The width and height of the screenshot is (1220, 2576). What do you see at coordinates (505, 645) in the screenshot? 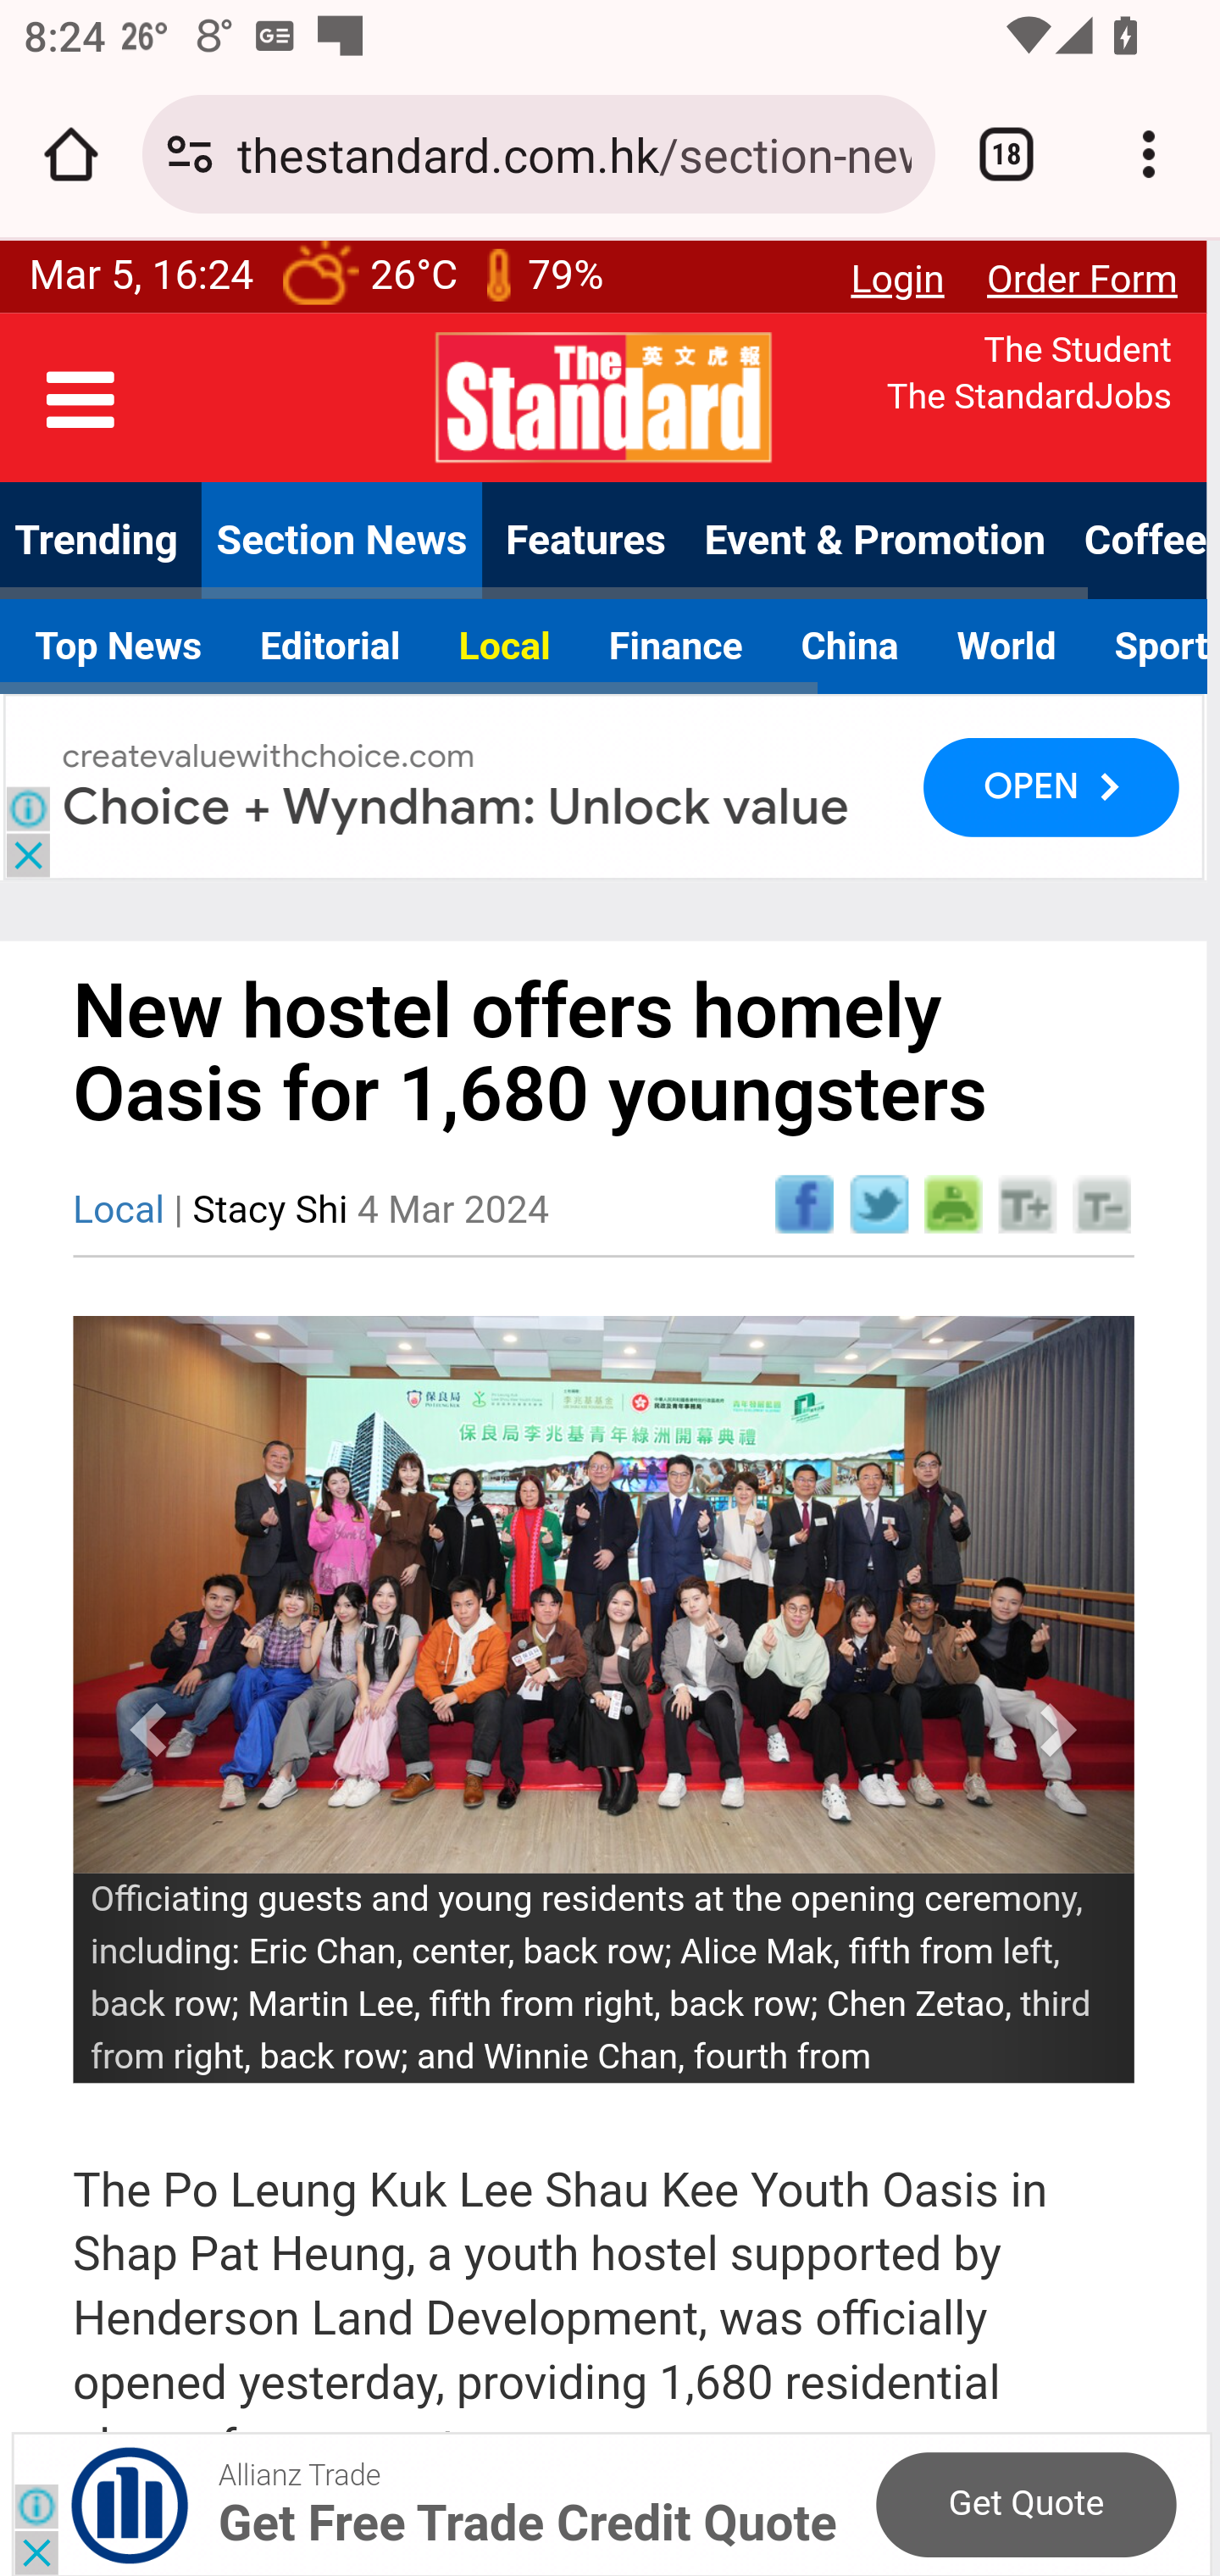
I see `Local` at bounding box center [505, 645].